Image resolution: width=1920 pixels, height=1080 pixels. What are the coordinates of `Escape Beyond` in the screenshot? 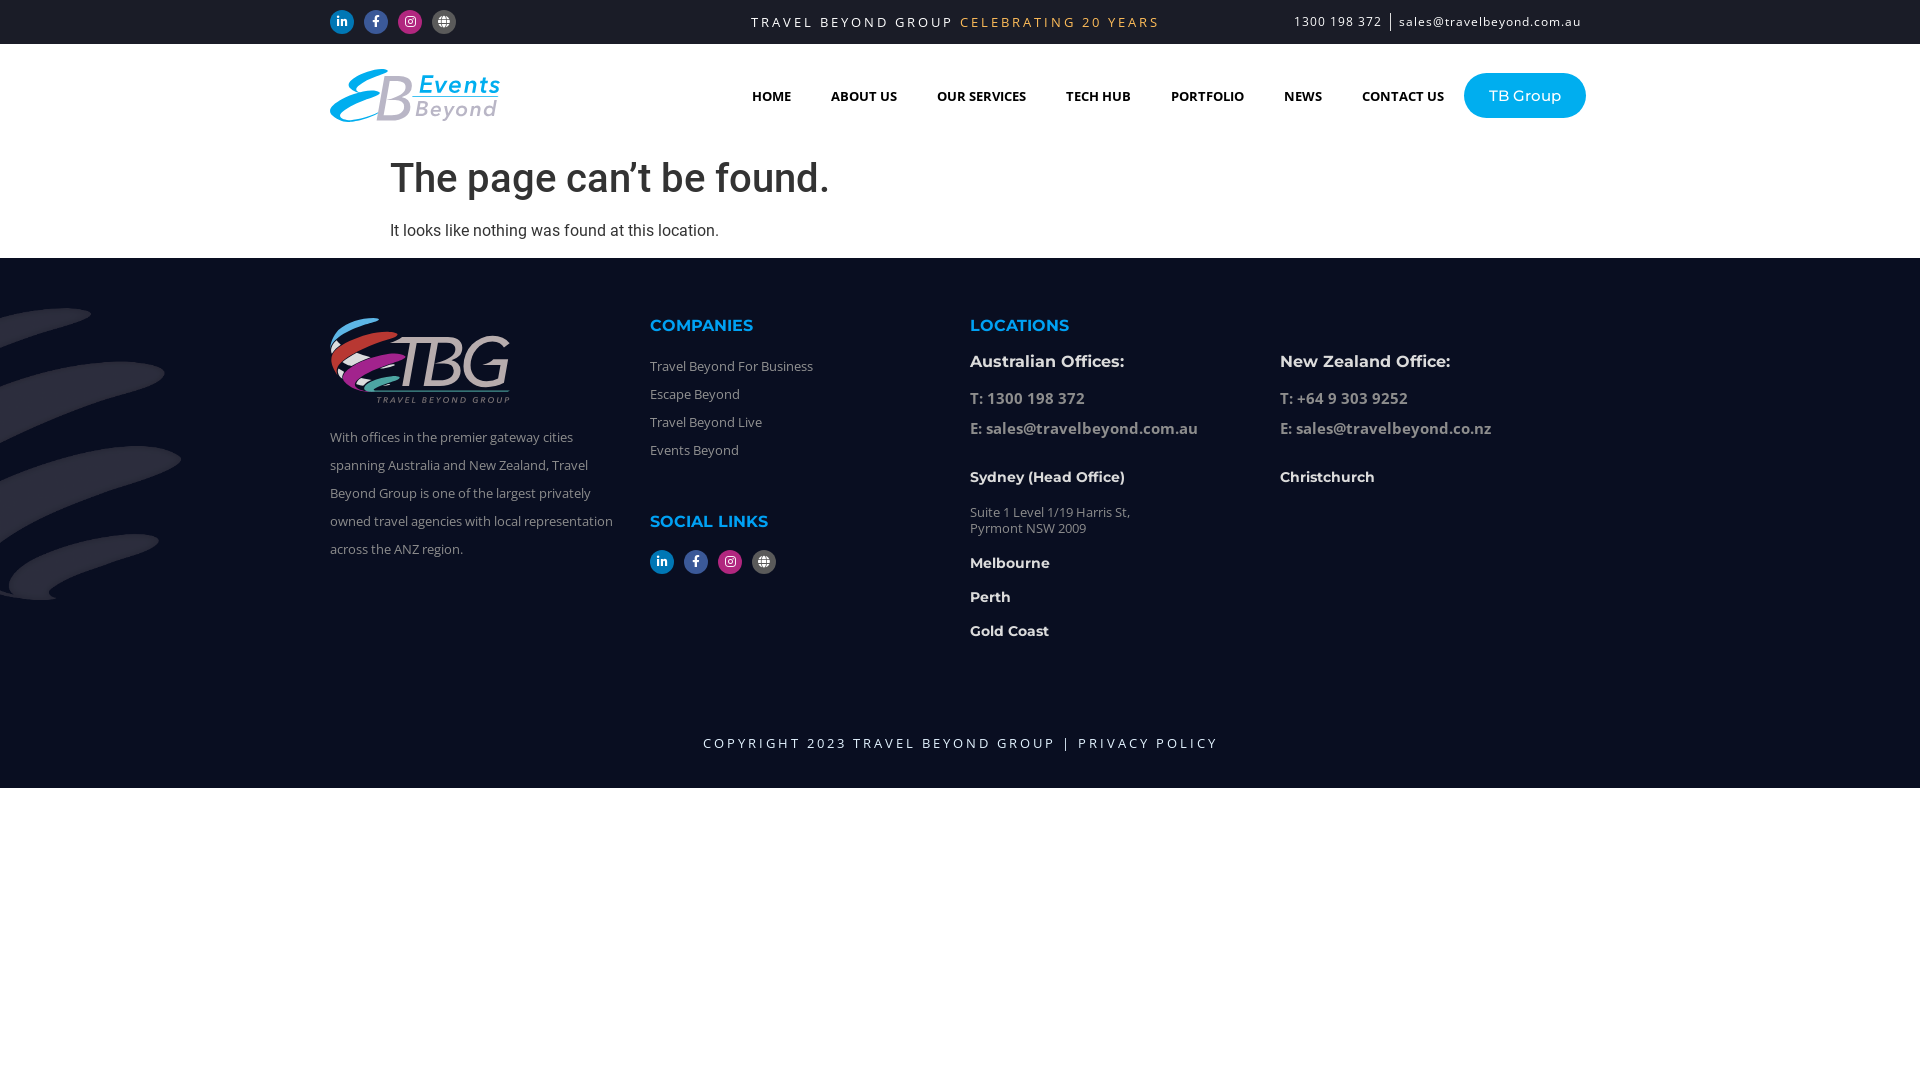 It's located at (695, 394).